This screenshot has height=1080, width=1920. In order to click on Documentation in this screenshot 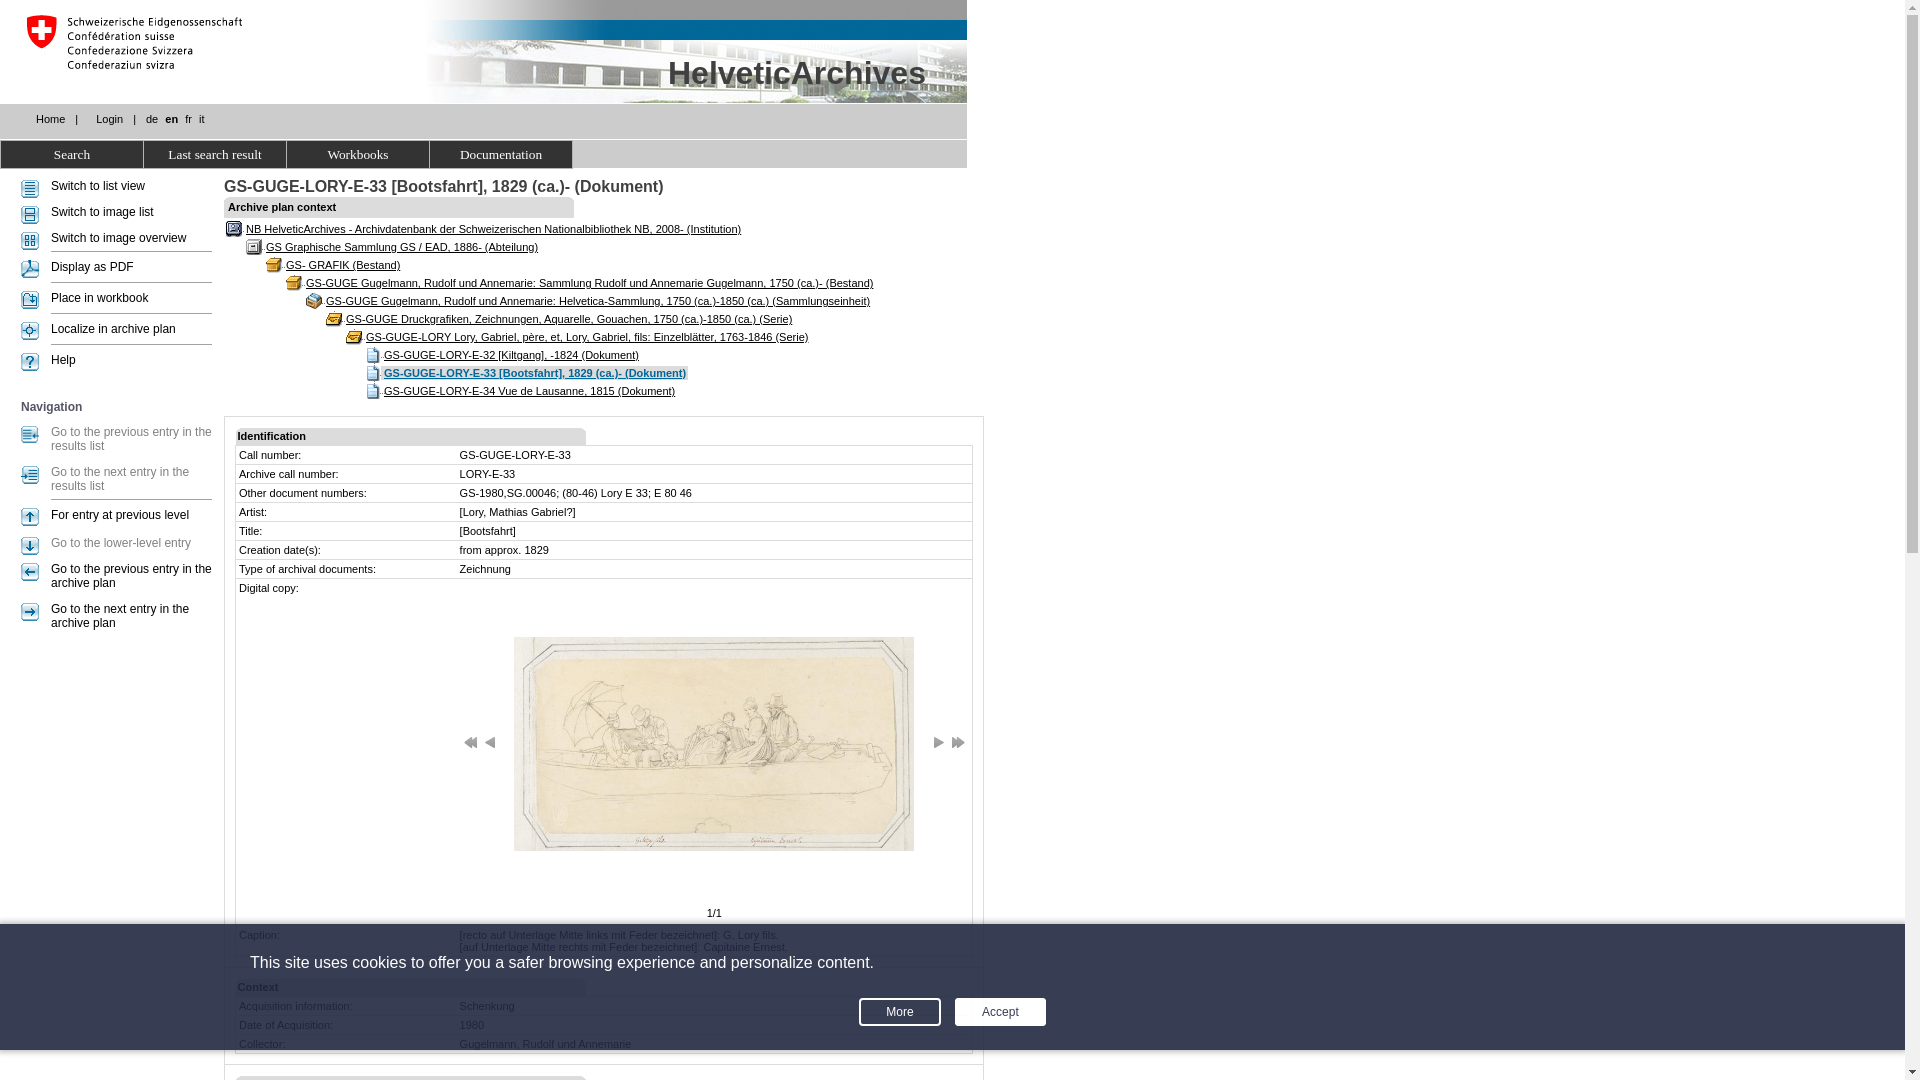, I will do `click(502, 154)`.